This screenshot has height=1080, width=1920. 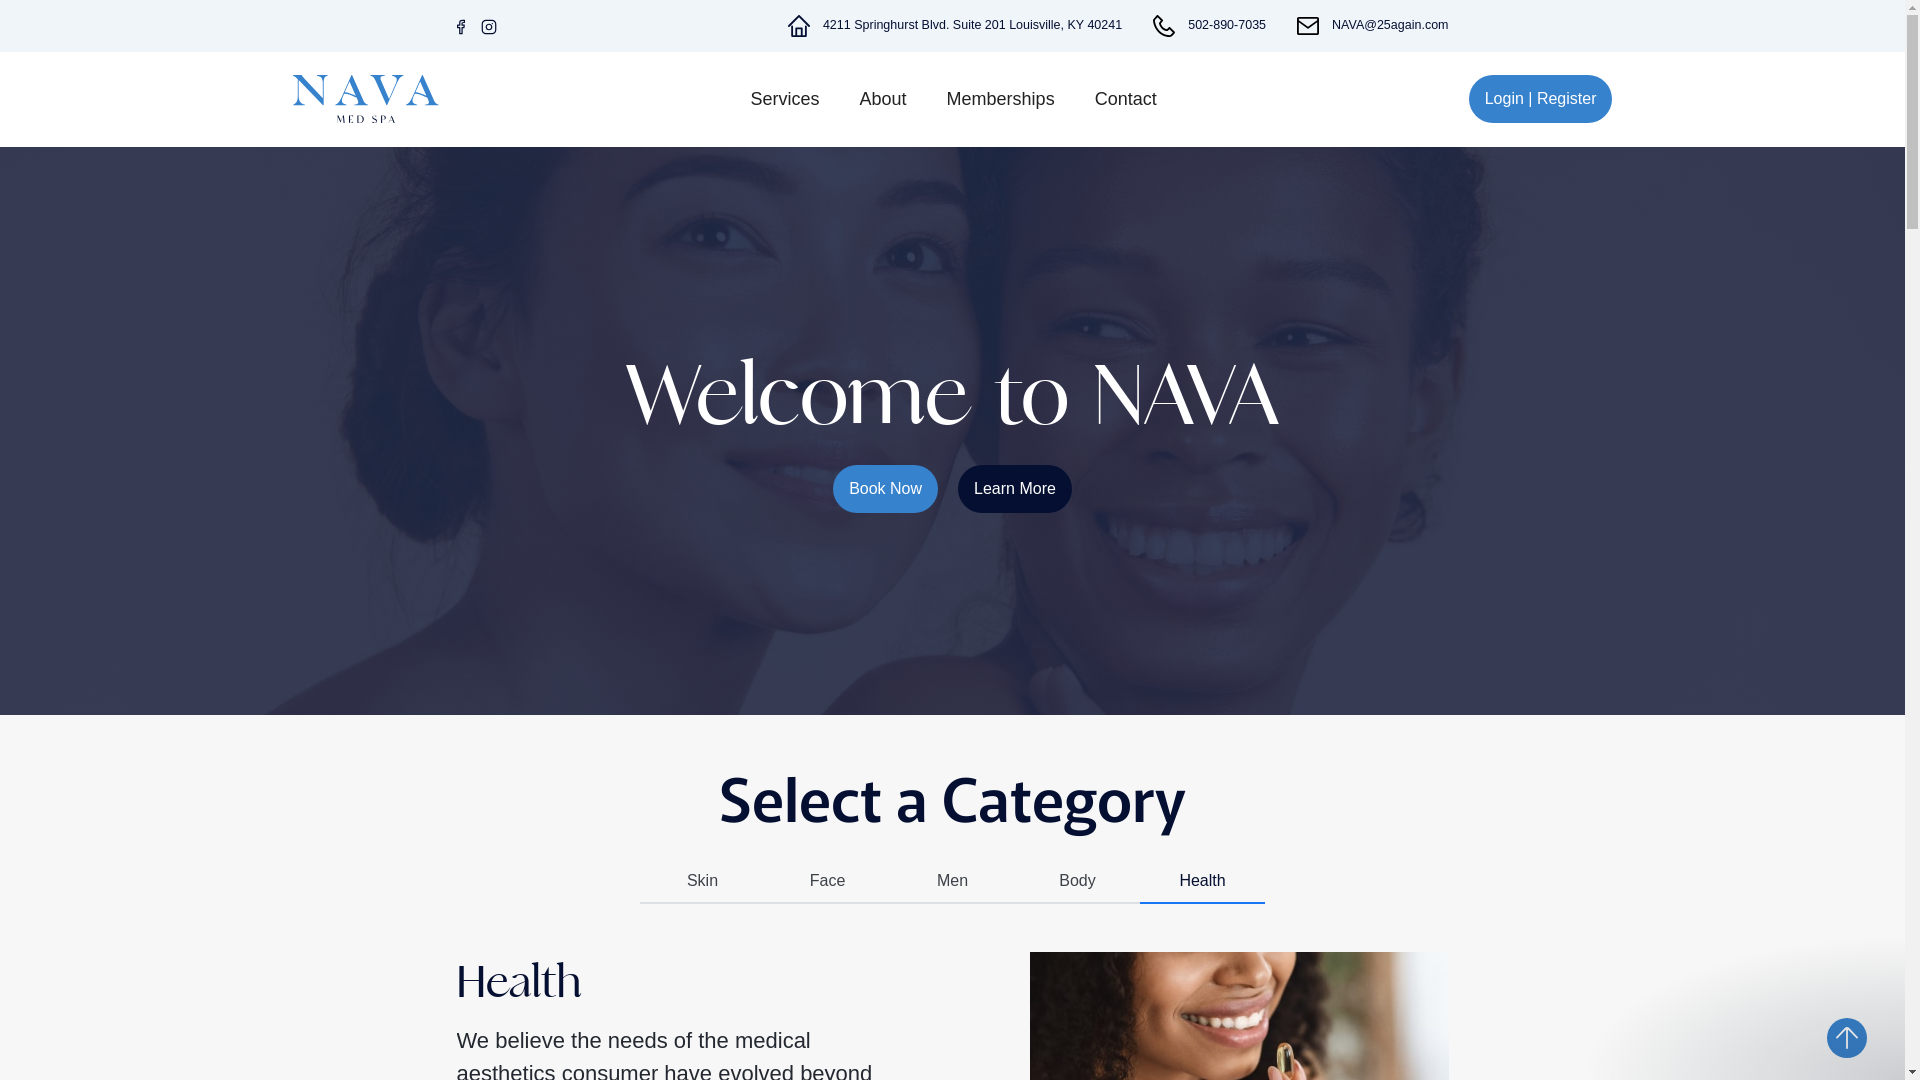 What do you see at coordinates (952, 882) in the screenshot?
I see `Men` at bounding box center [952, 882].